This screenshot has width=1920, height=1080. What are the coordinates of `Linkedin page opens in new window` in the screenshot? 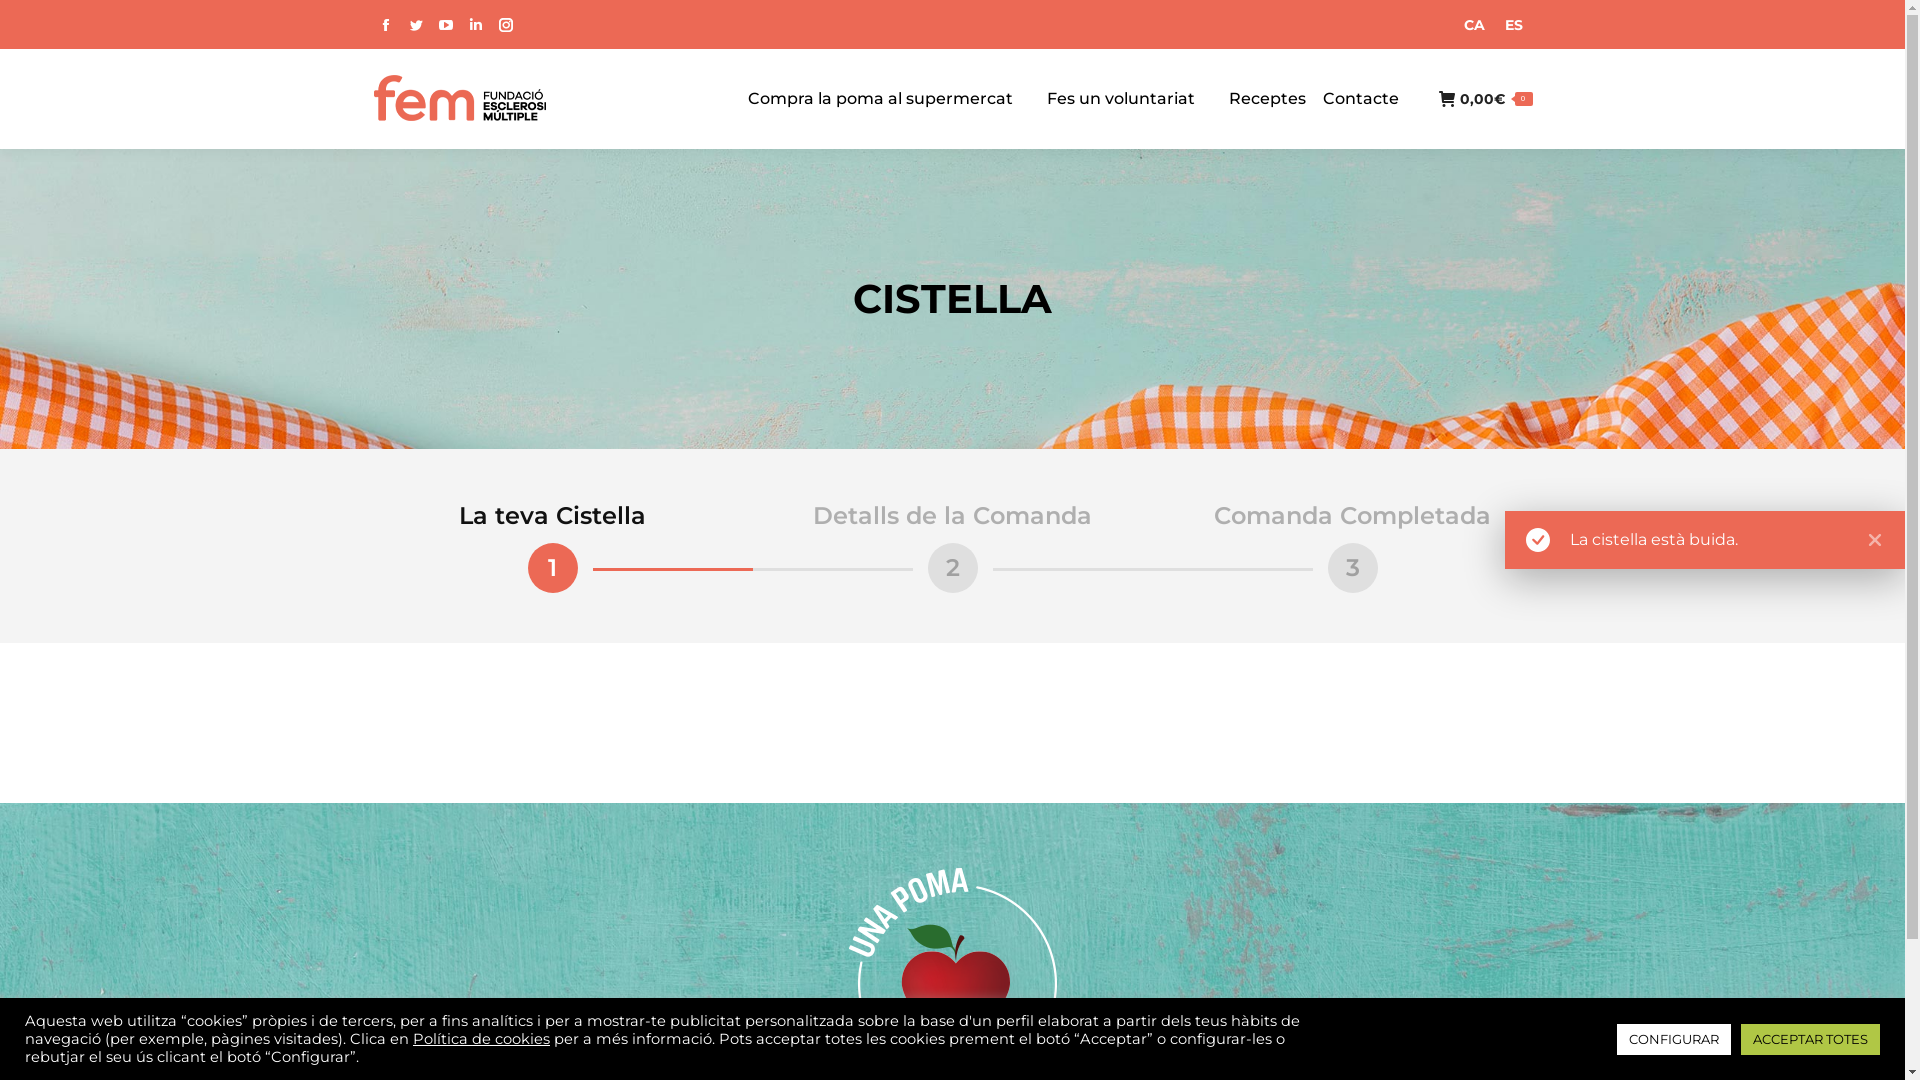 It's located at (475, 25).